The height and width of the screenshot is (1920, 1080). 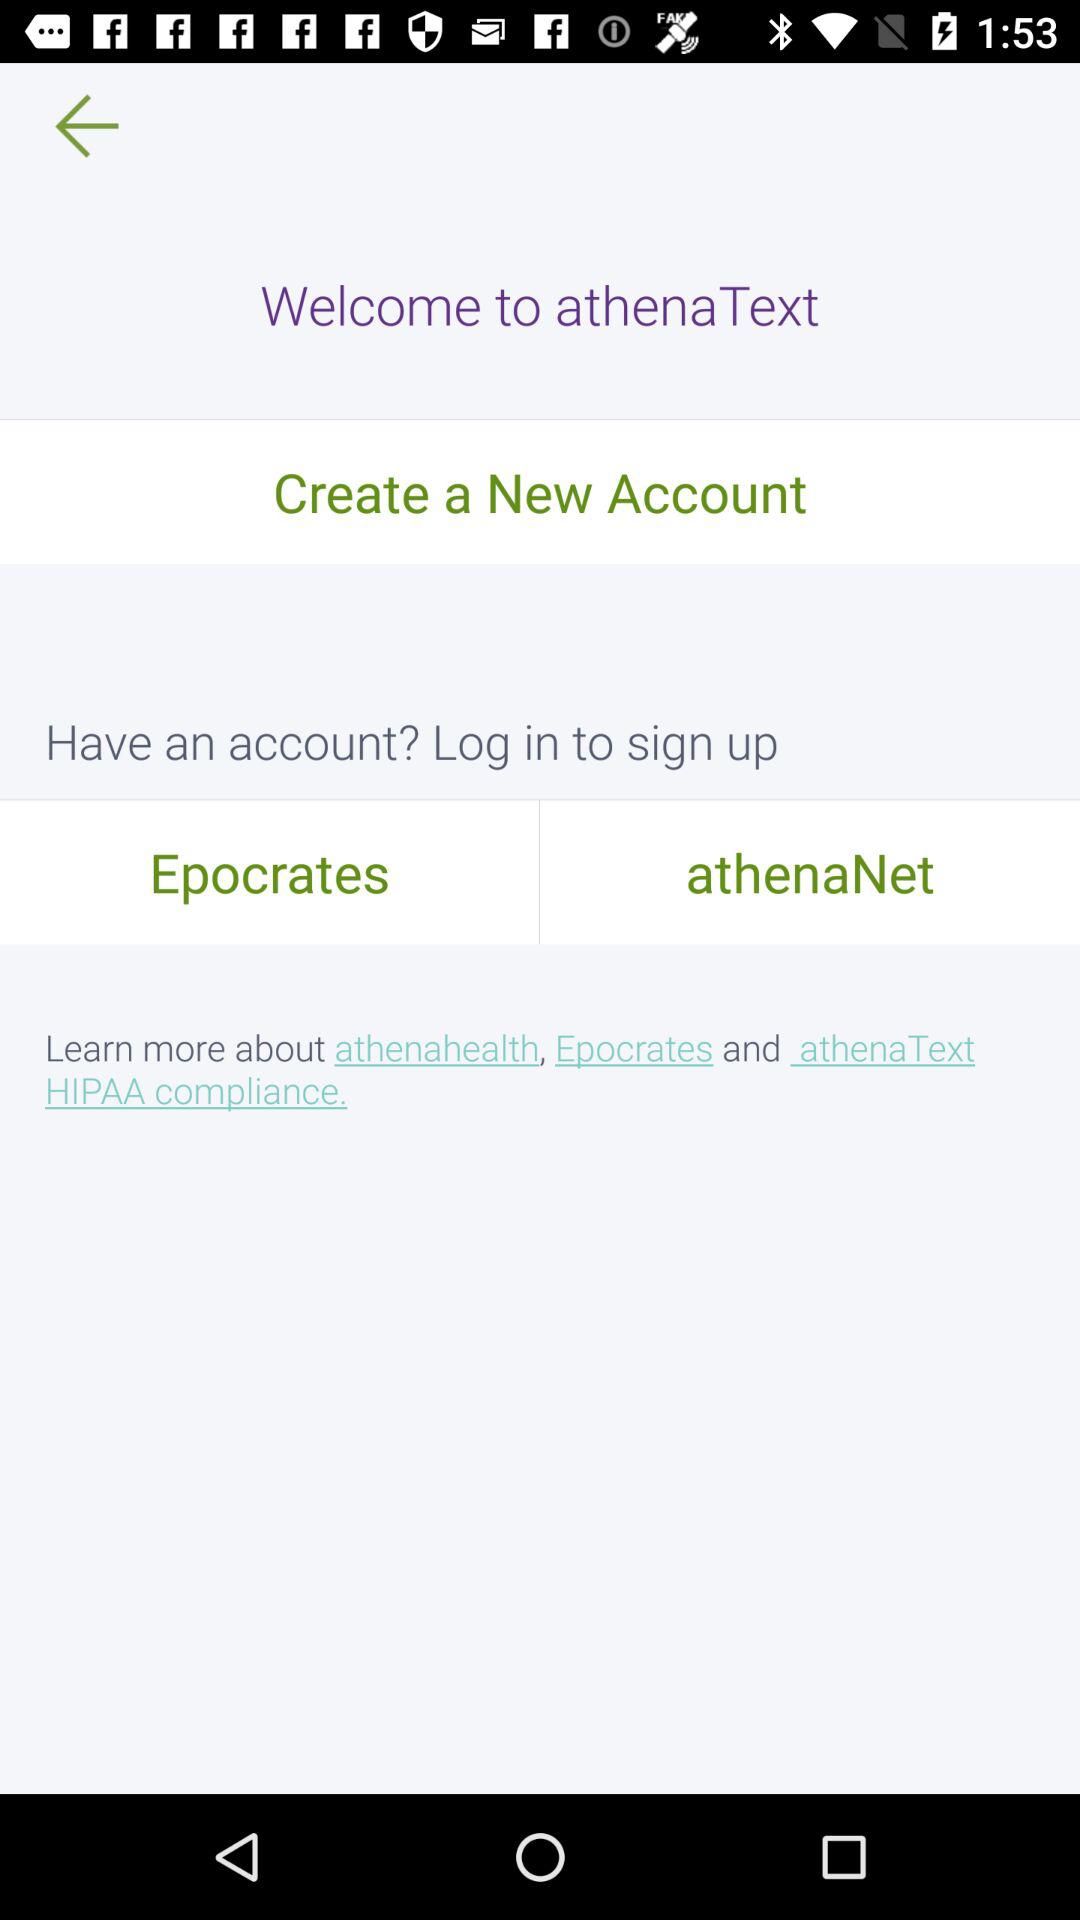 What do you see at coordinates (810, 872) in the screenshot?
I see `turn off the athenanet` at bounding box center [810, 872].